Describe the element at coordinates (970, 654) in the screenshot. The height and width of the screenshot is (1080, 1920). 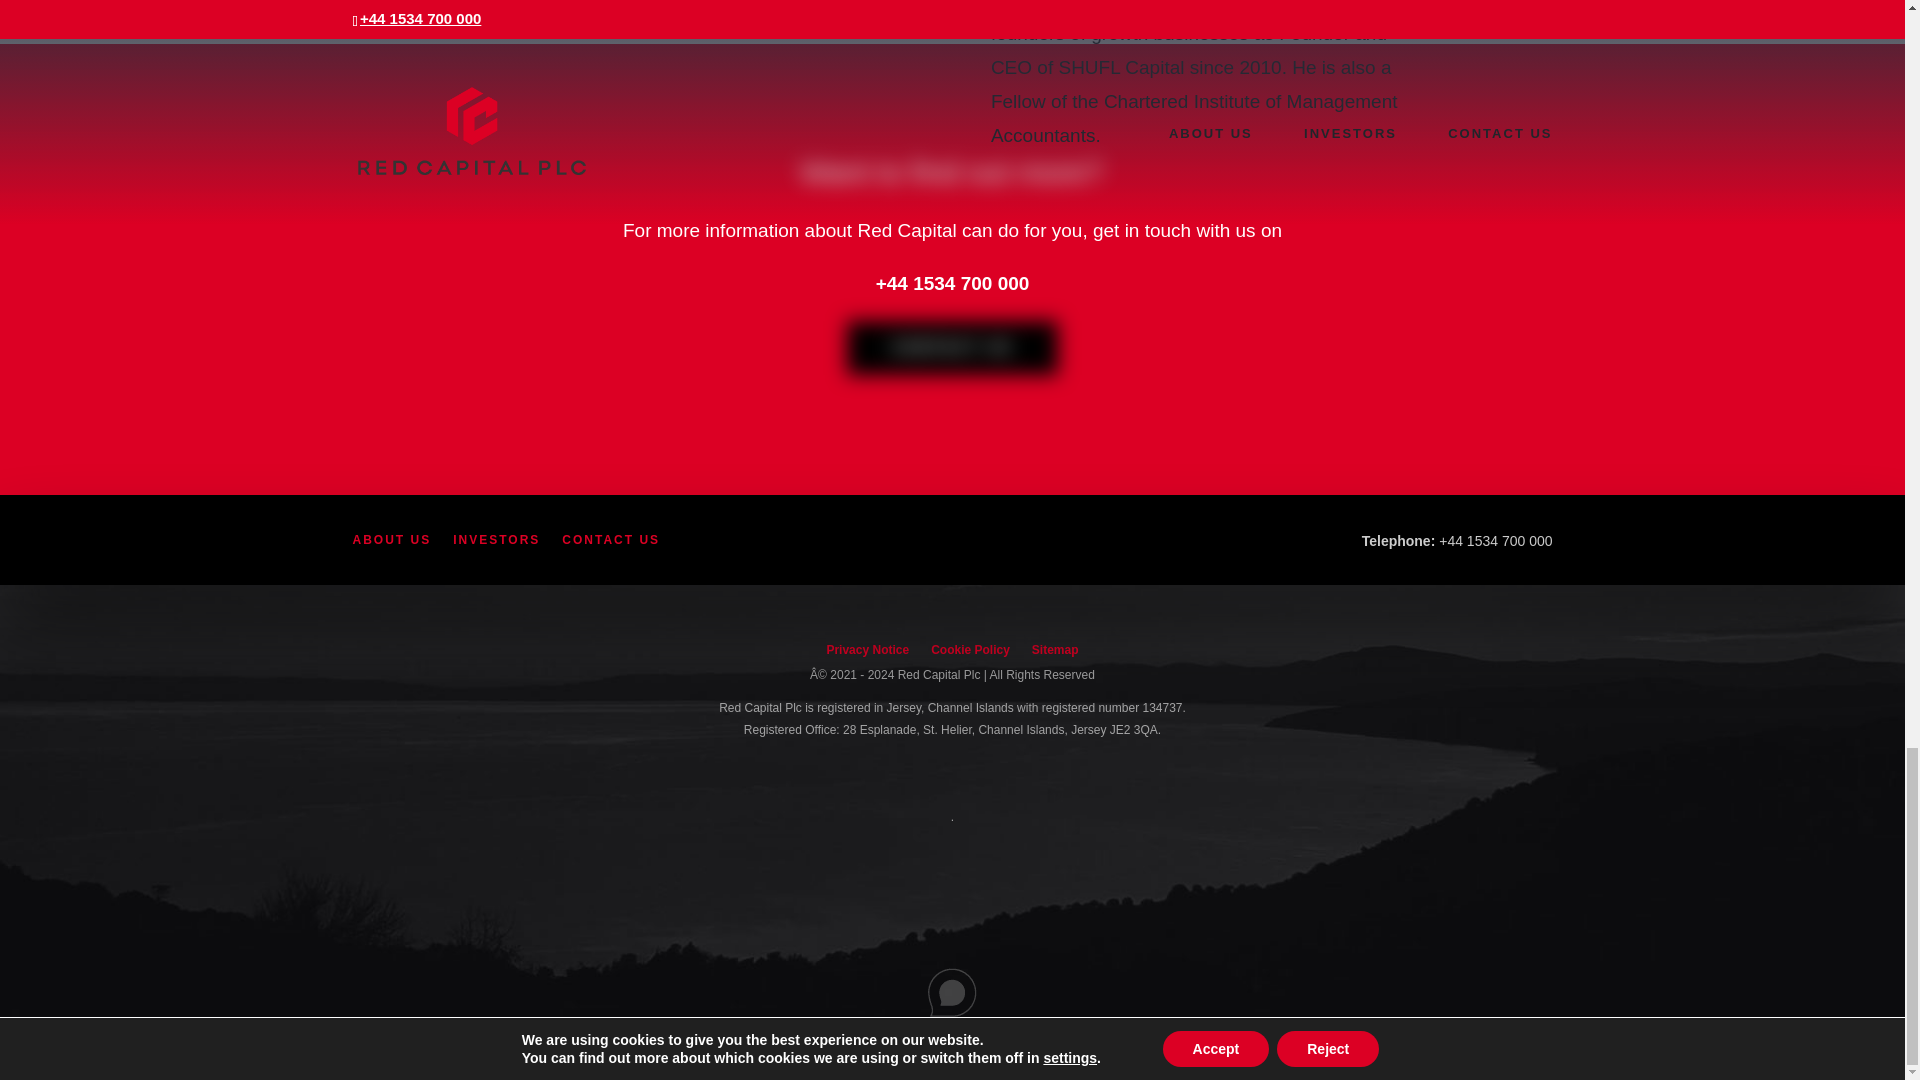
I see `Cookie Policy` at that location.